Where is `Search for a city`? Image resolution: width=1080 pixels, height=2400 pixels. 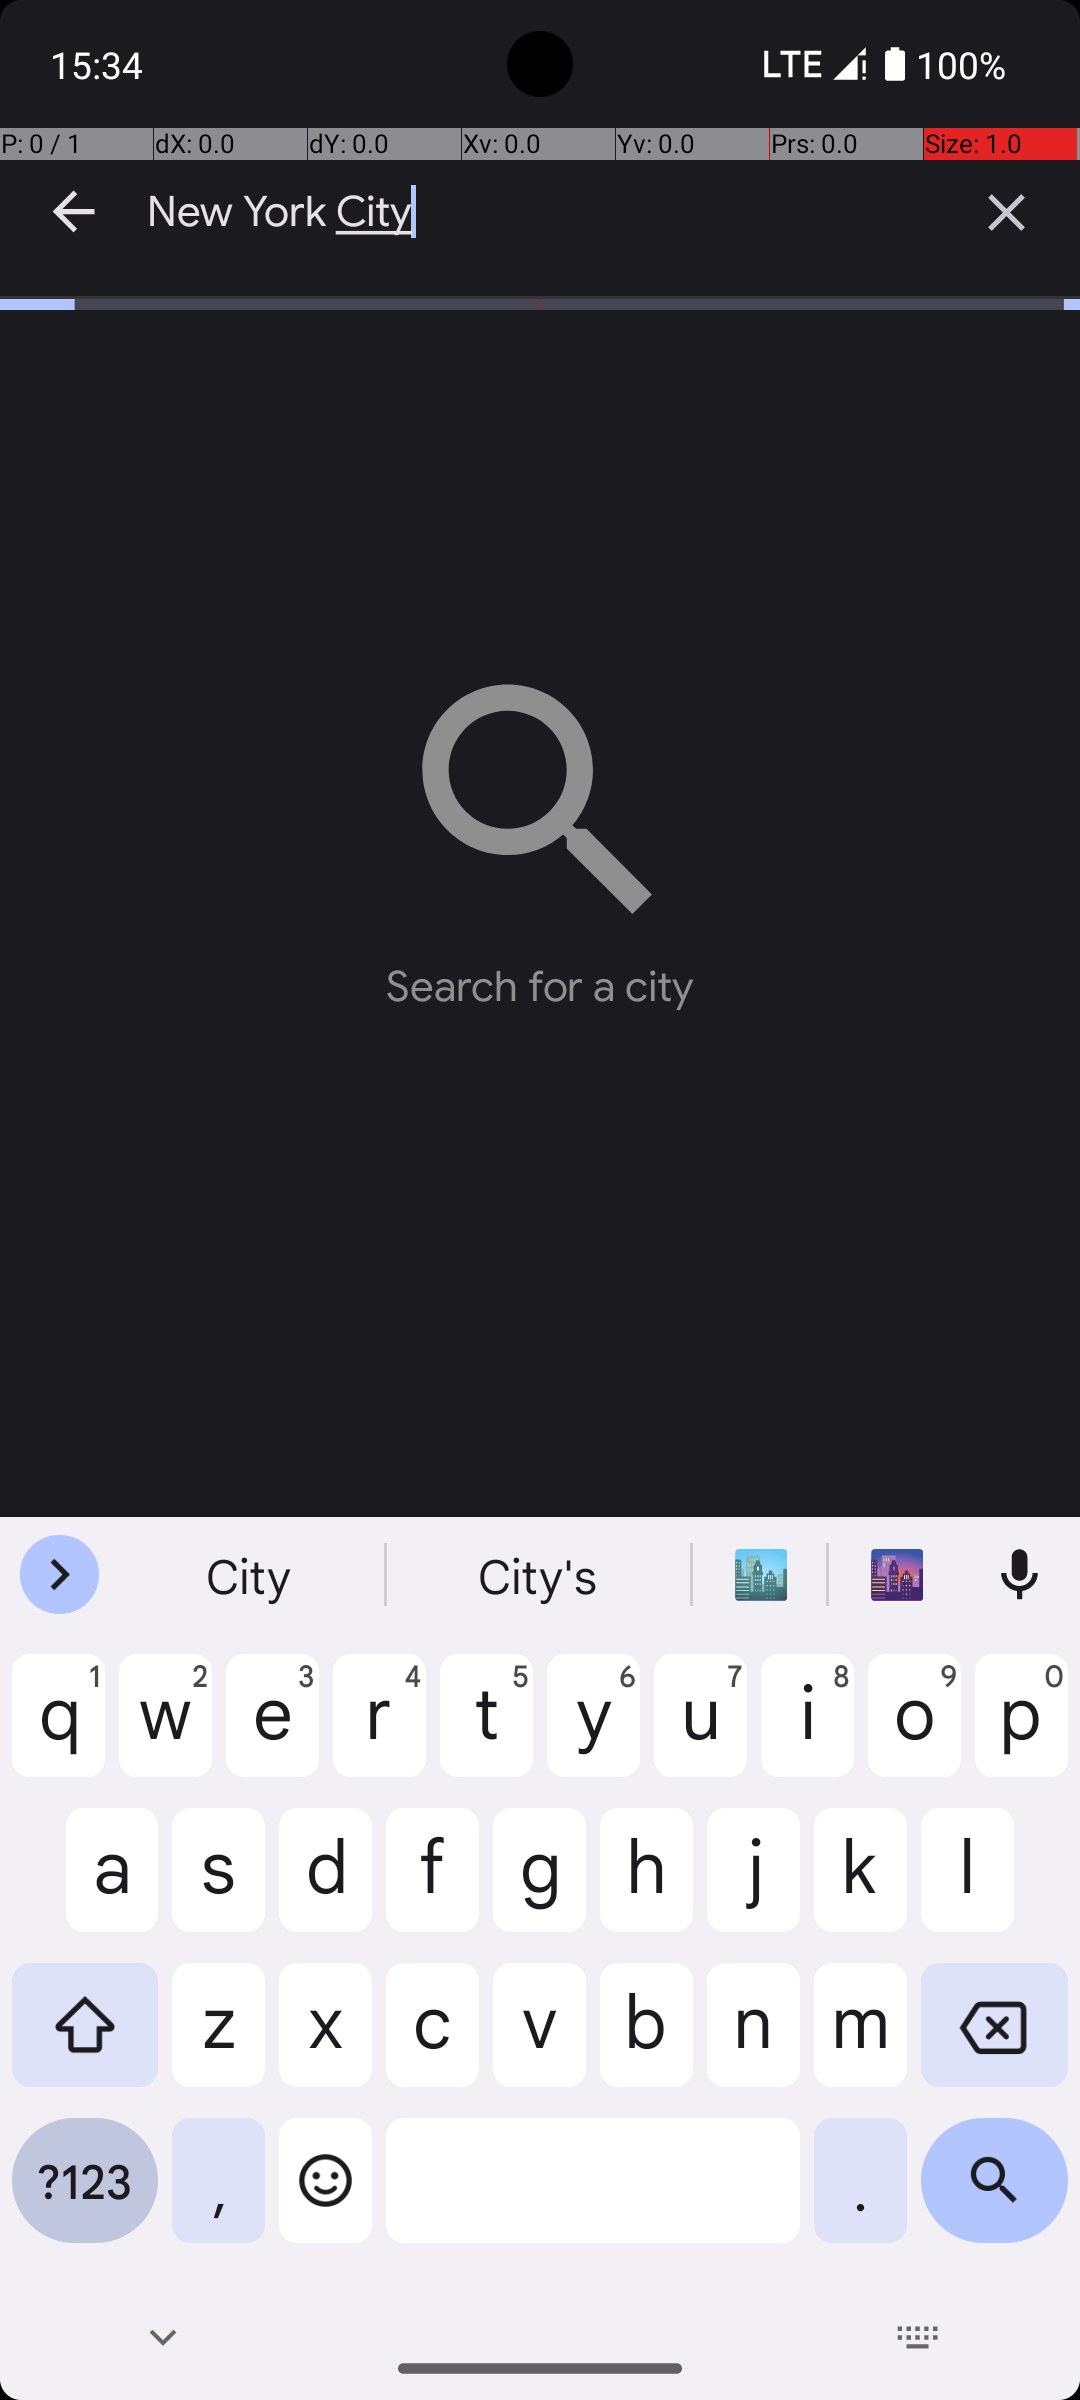
Search for a city is located at coordinates (540, 830).